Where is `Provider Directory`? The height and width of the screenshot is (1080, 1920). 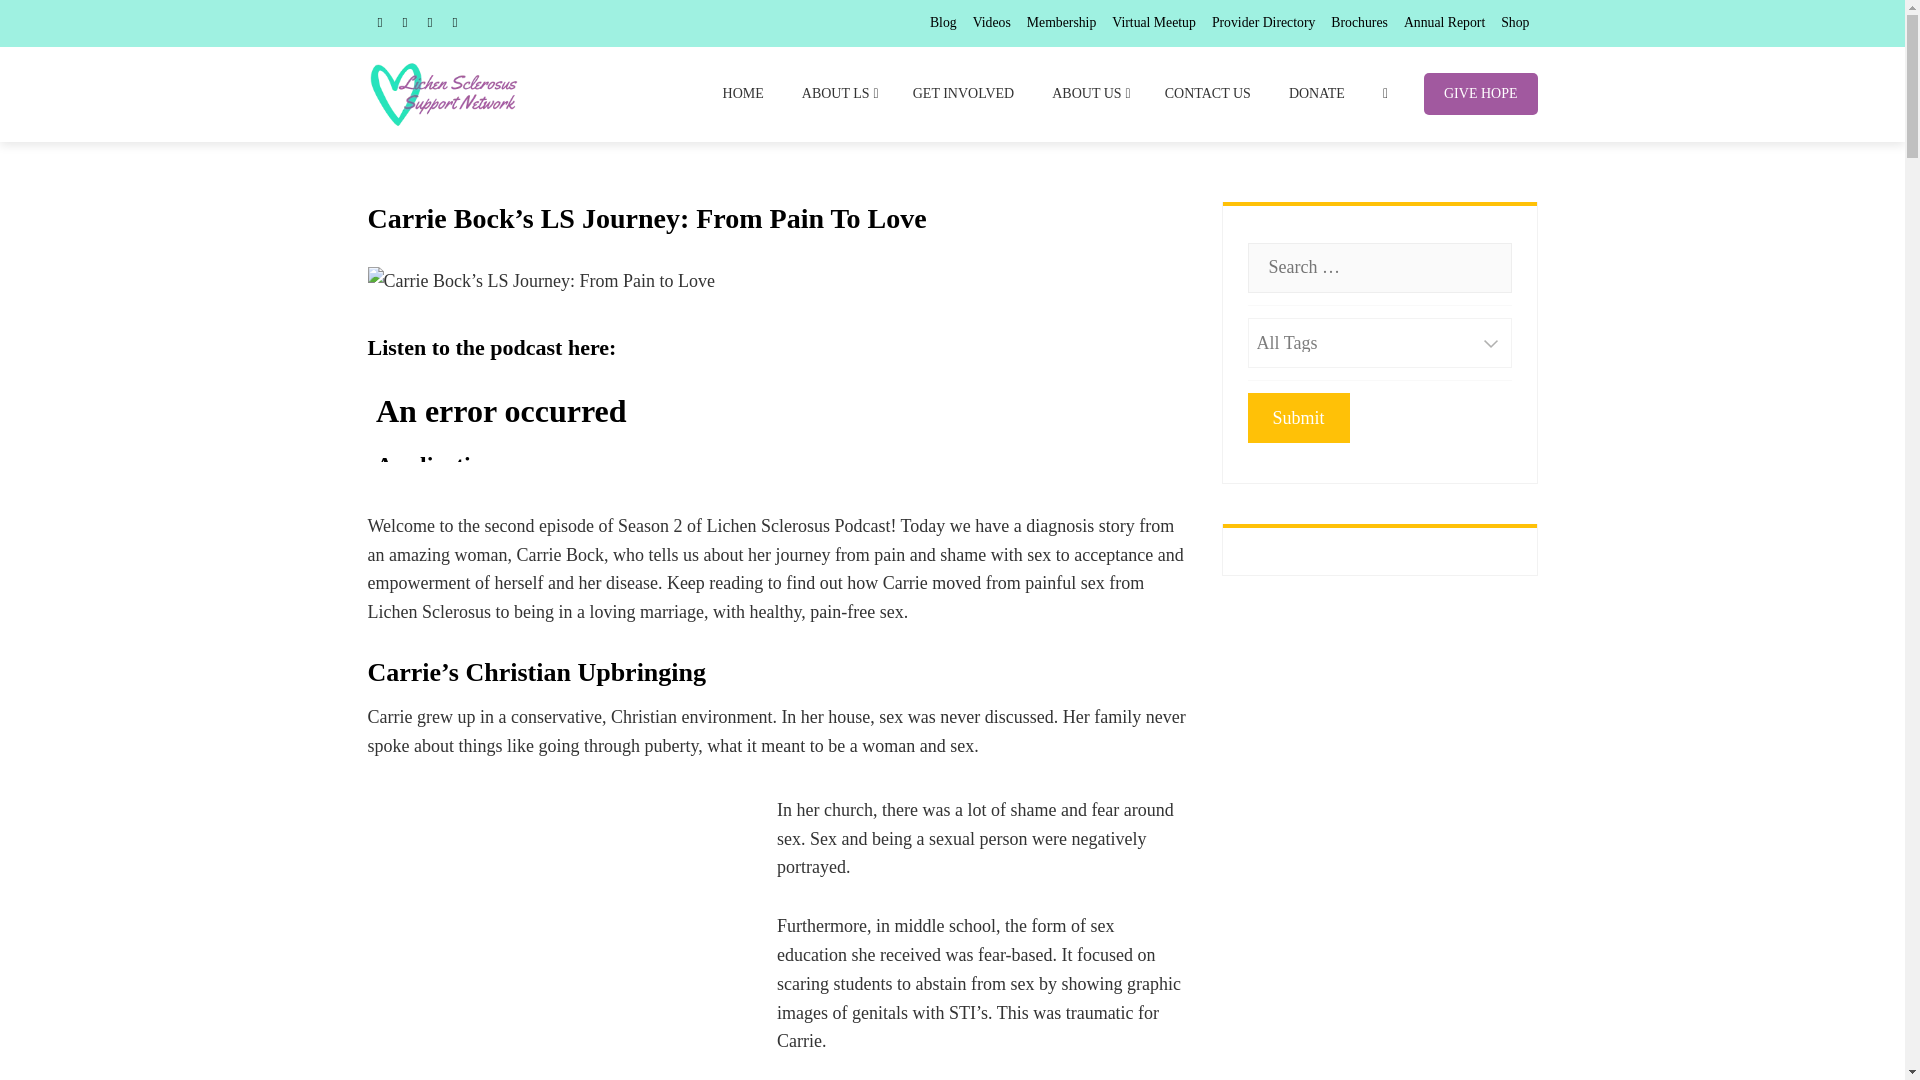
Provider Directory is located at coordinates (1263, 22).